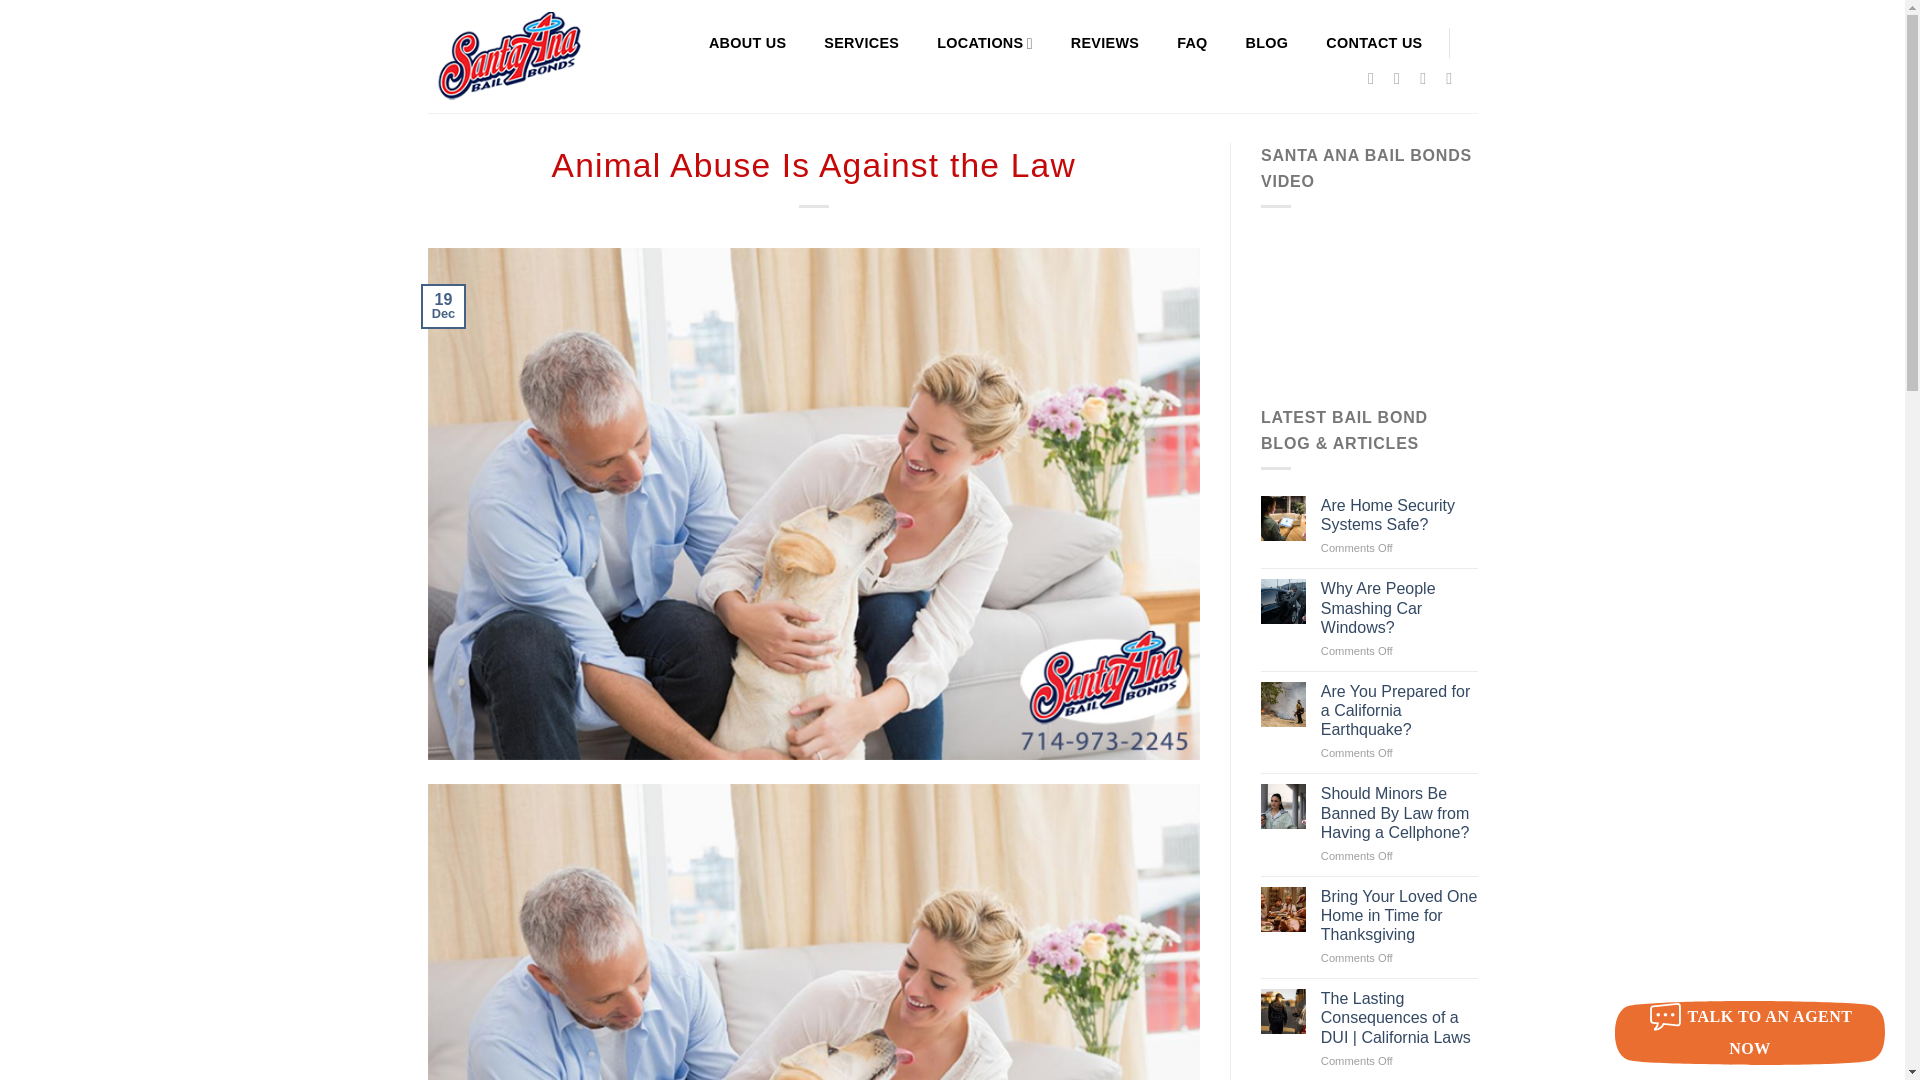  I want to click on Why Are People Smashing Car Windows?, so click(1399, 608).